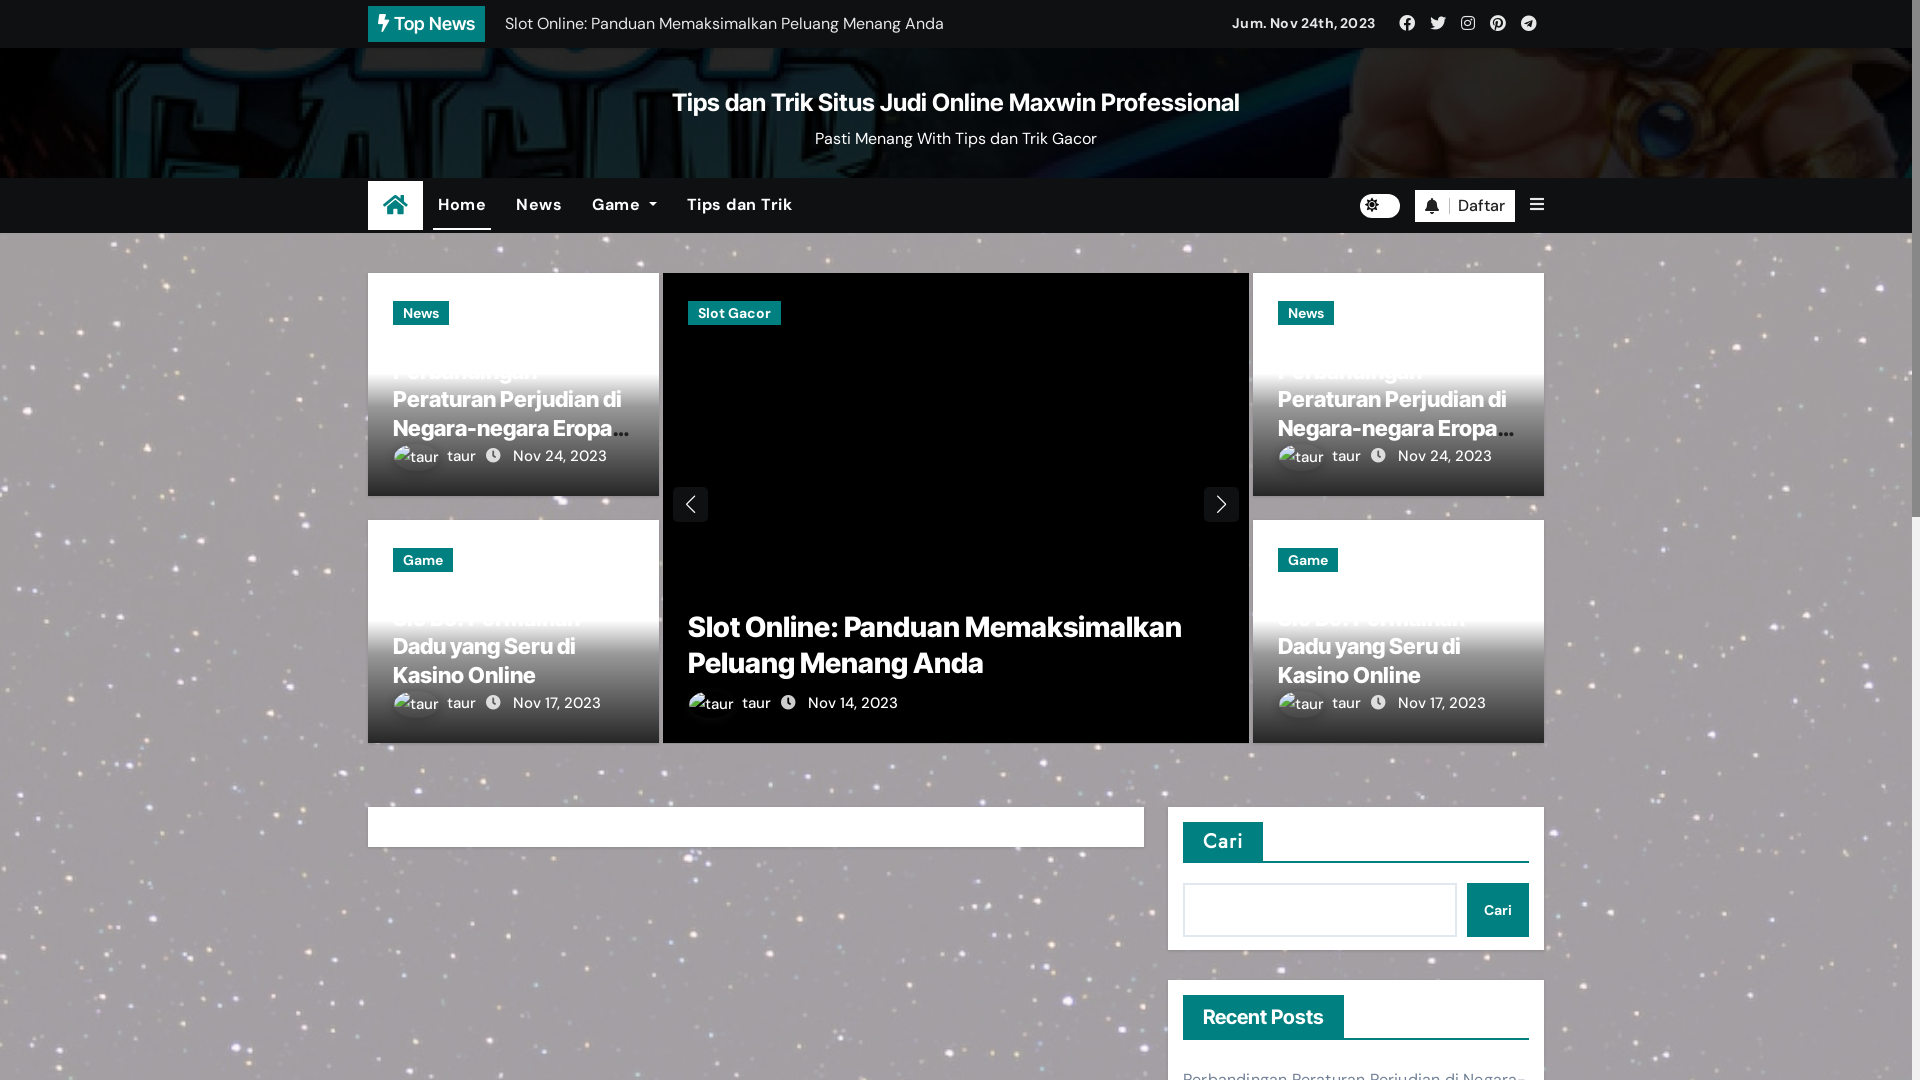  Describe the element at coordinates (423, 560) in the screenshot. I see `Game` at that location.